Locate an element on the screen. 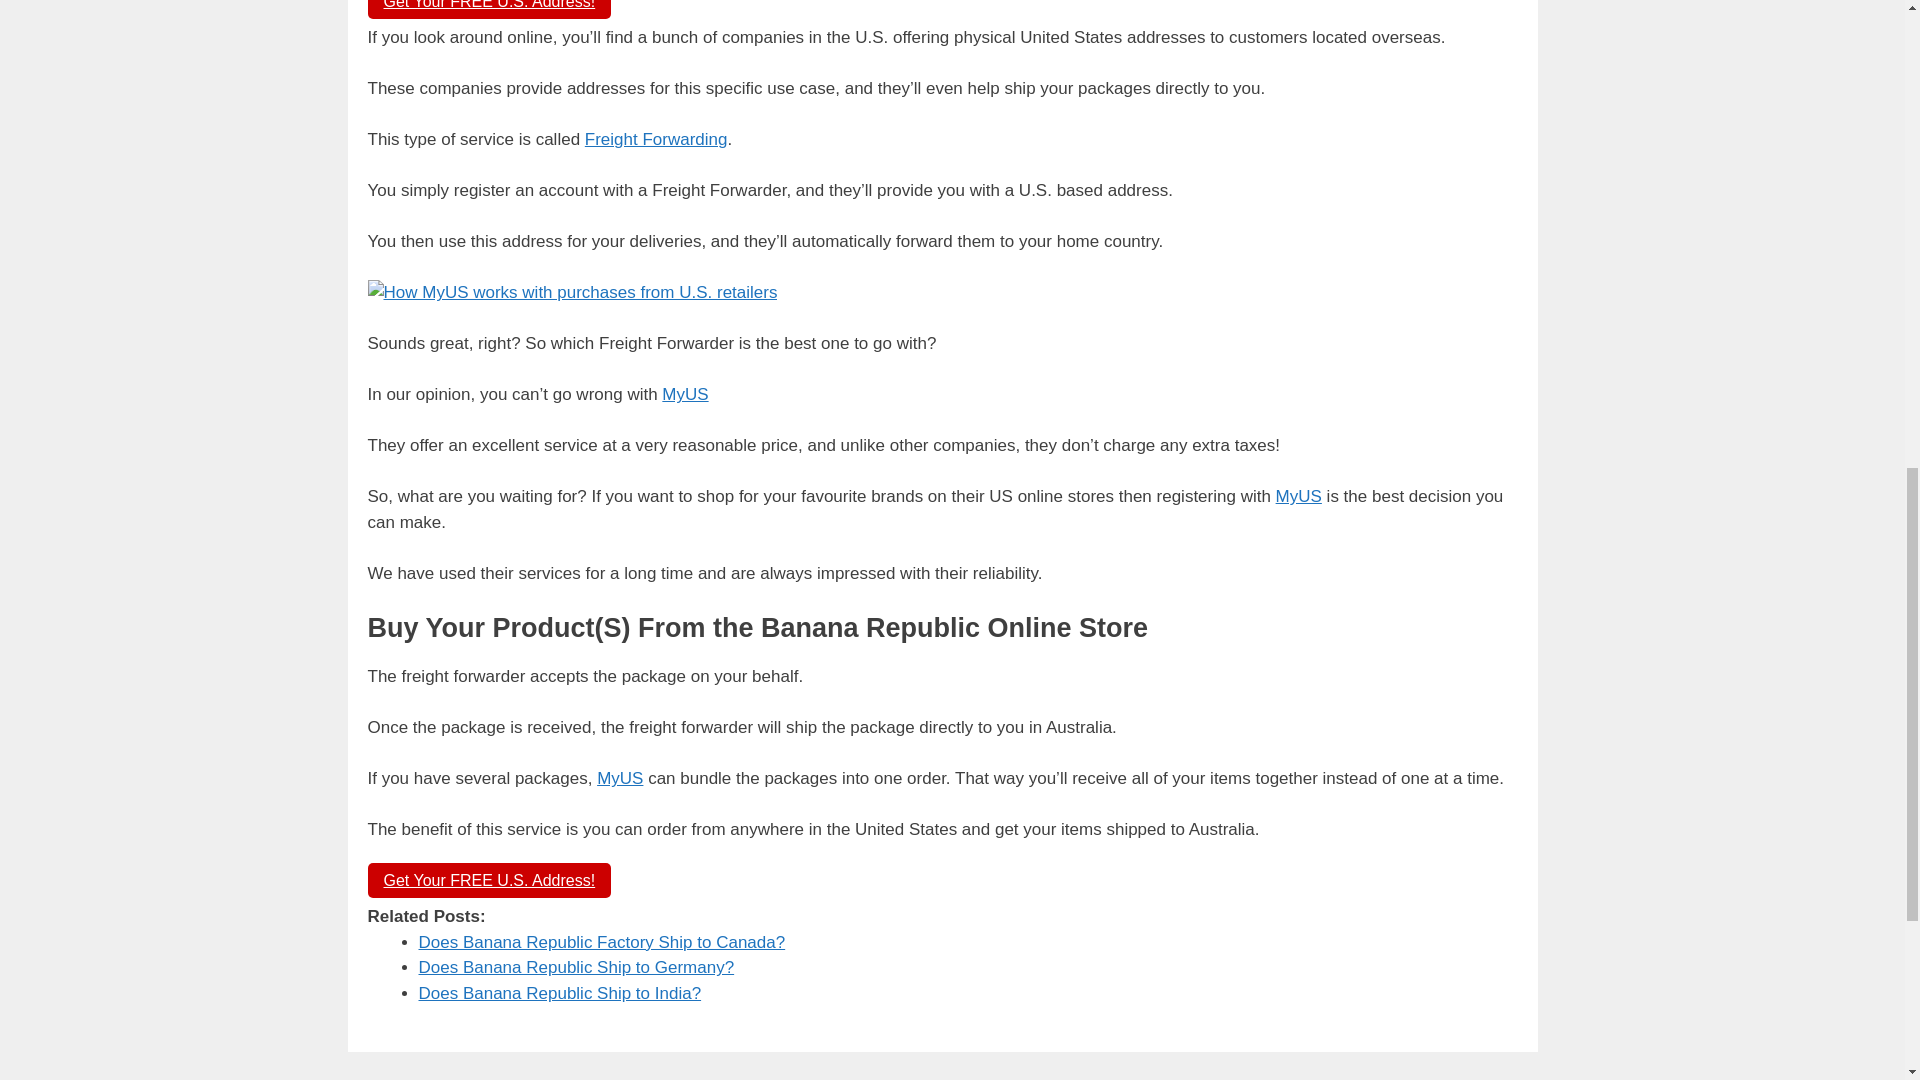 The image size is (1920, 1080). MyUS is located at coordinates (620, 778).